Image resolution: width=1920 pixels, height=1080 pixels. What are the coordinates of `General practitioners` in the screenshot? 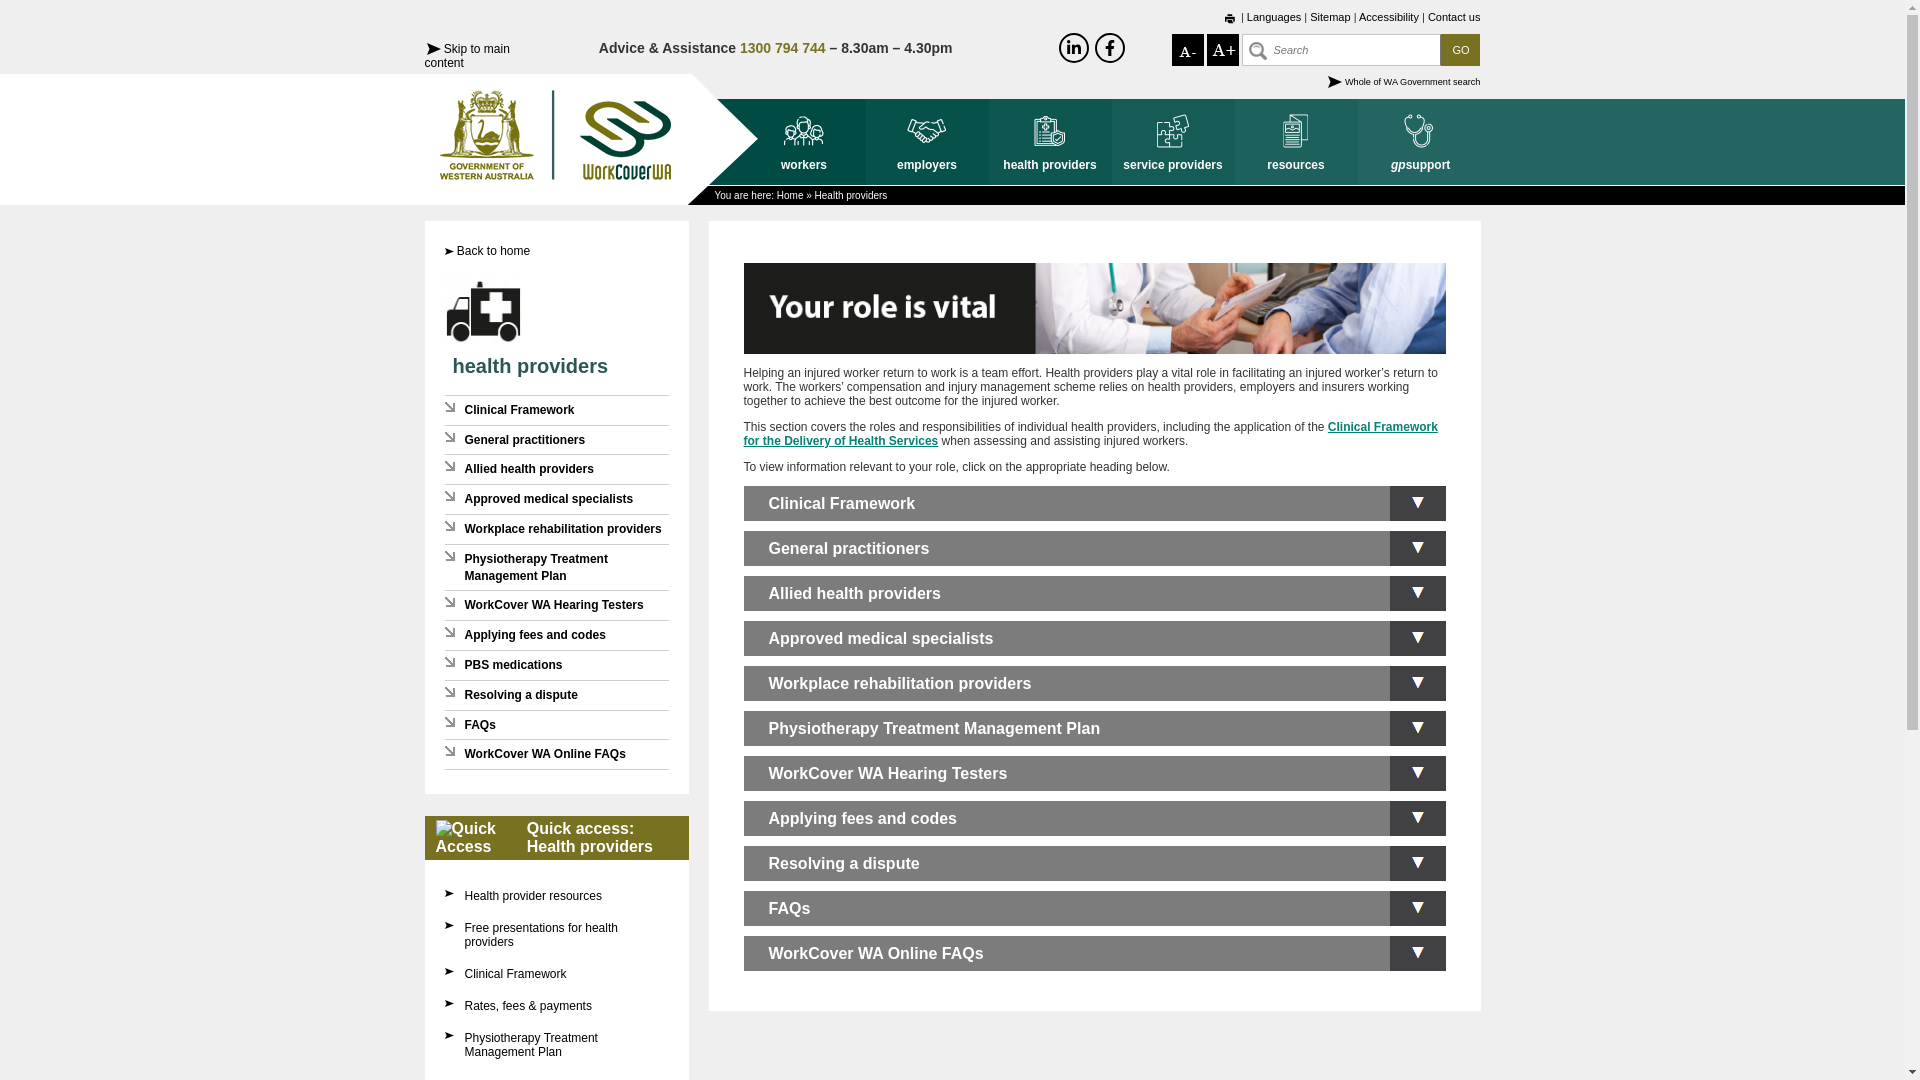 It's located at (524, 440).